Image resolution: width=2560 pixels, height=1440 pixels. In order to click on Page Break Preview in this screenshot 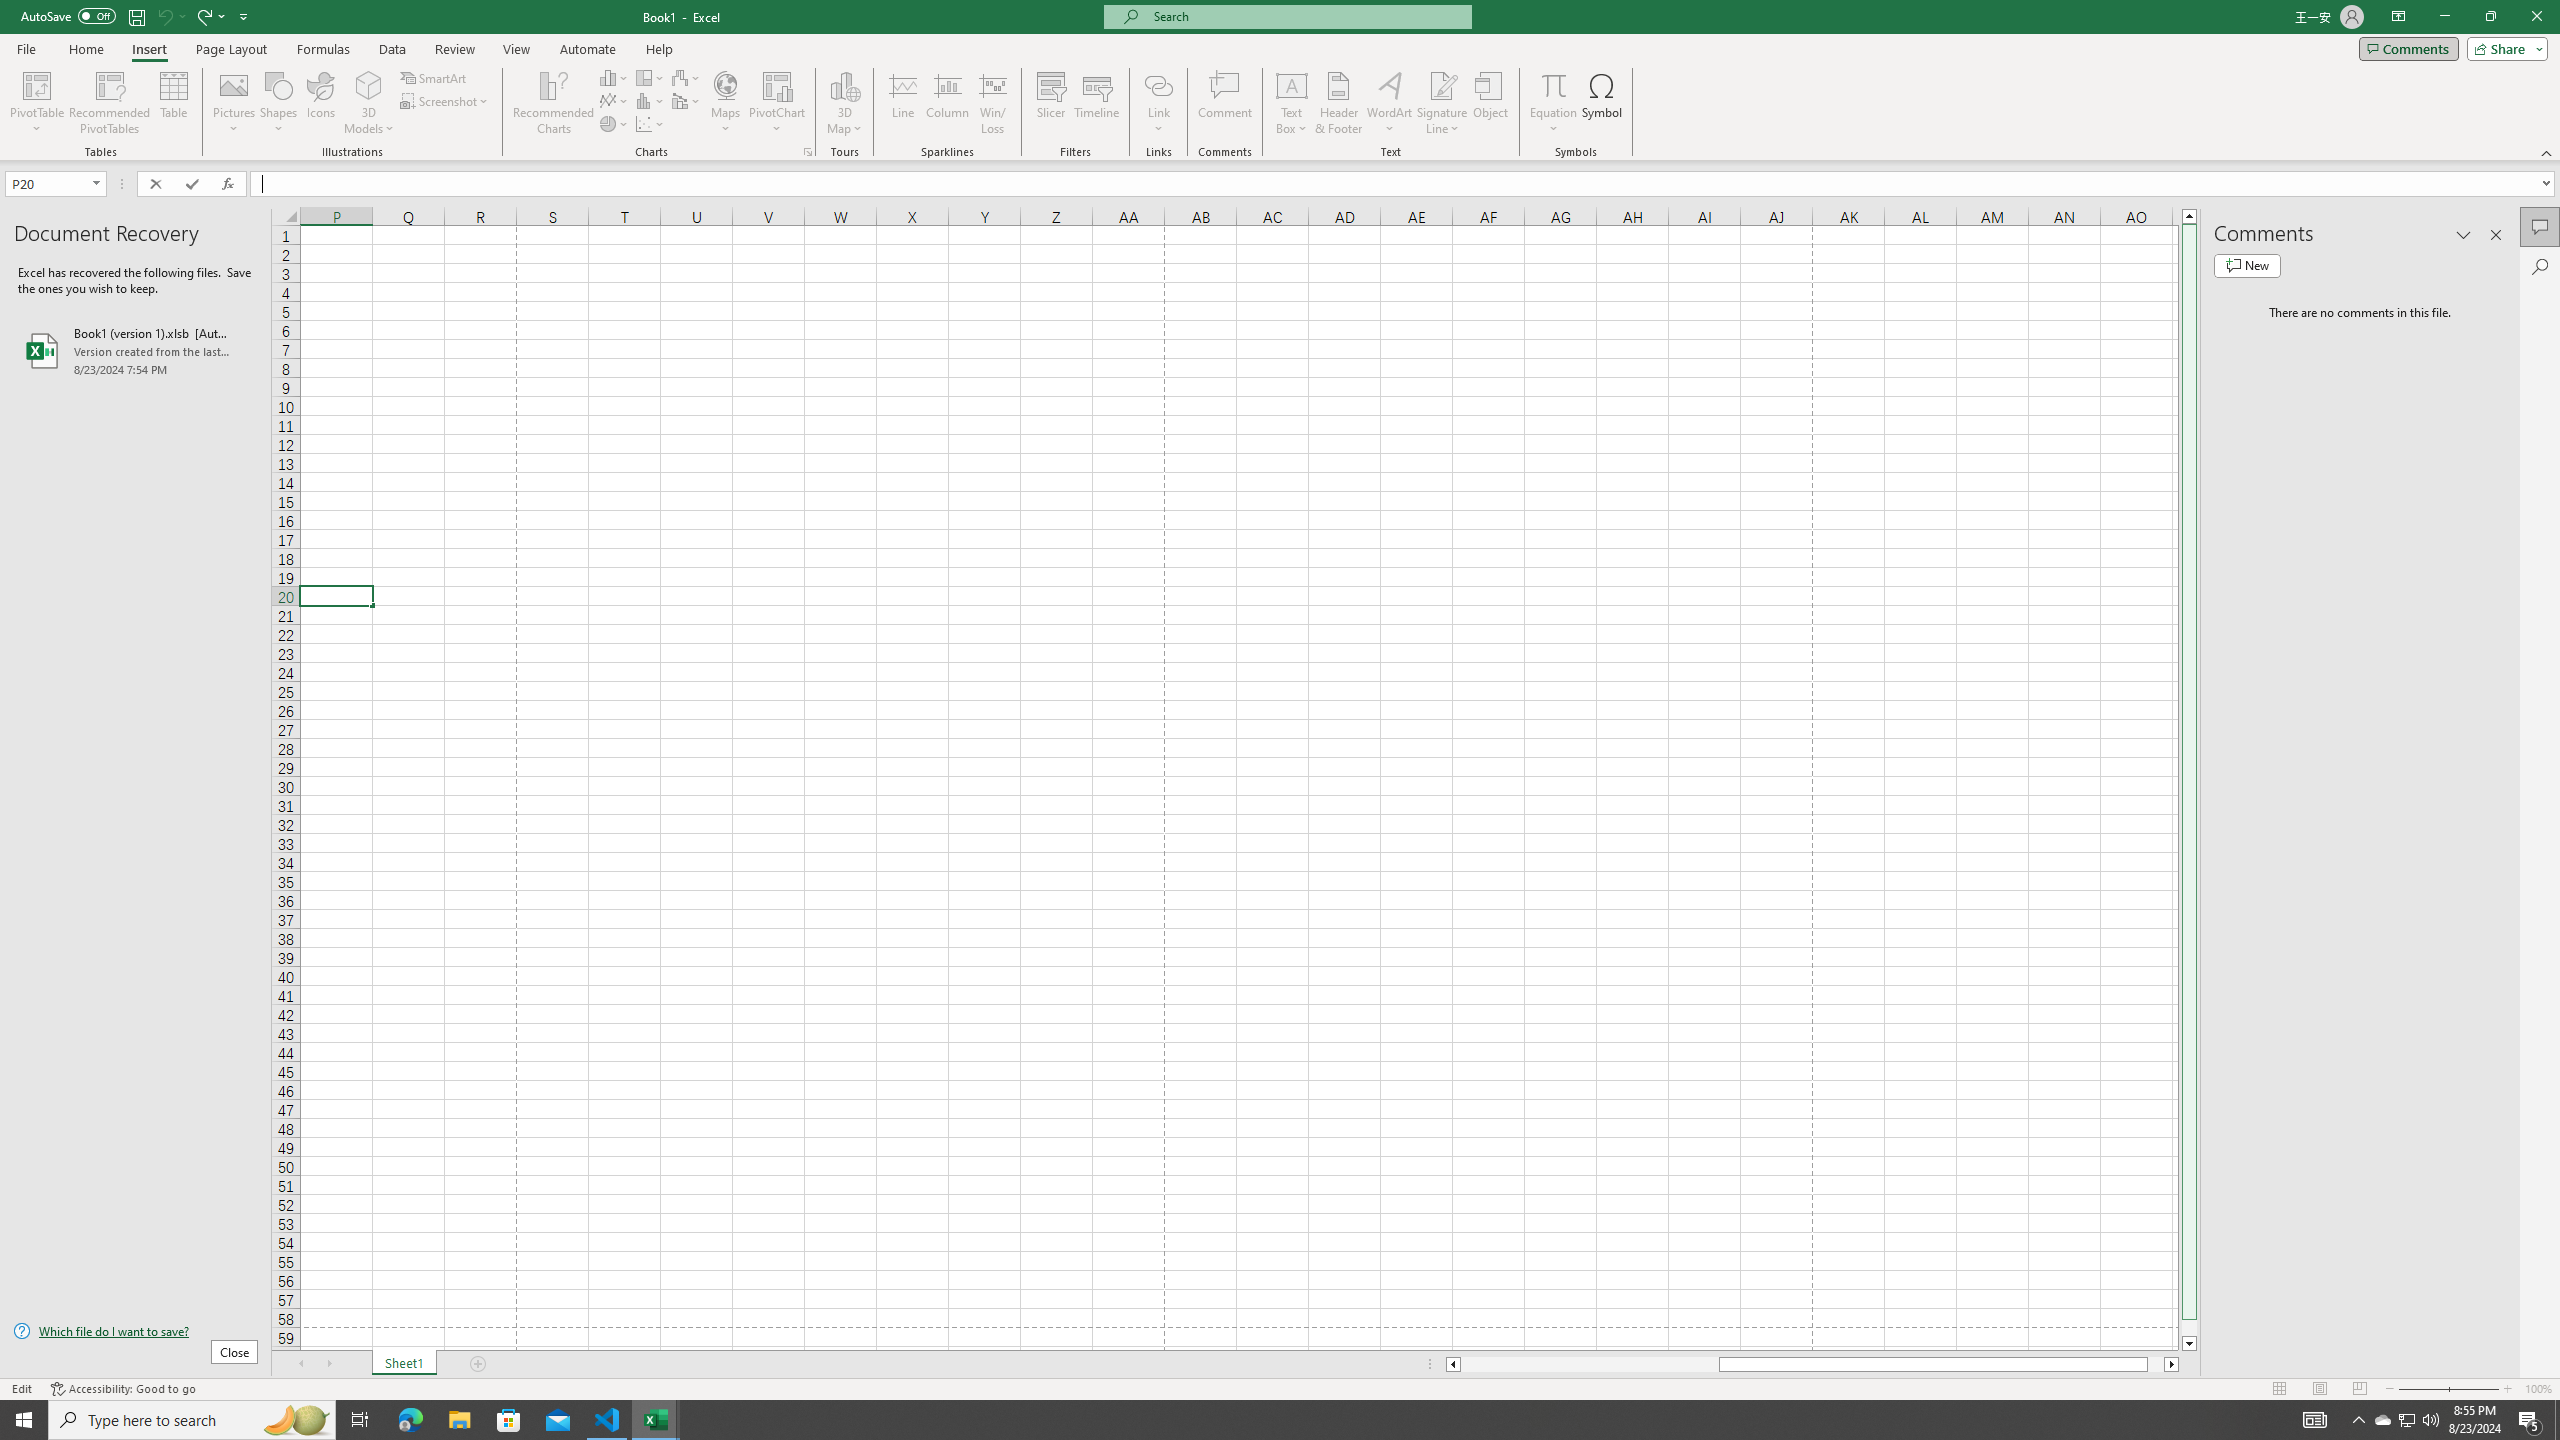, I will do `click(2360, 1389)`.